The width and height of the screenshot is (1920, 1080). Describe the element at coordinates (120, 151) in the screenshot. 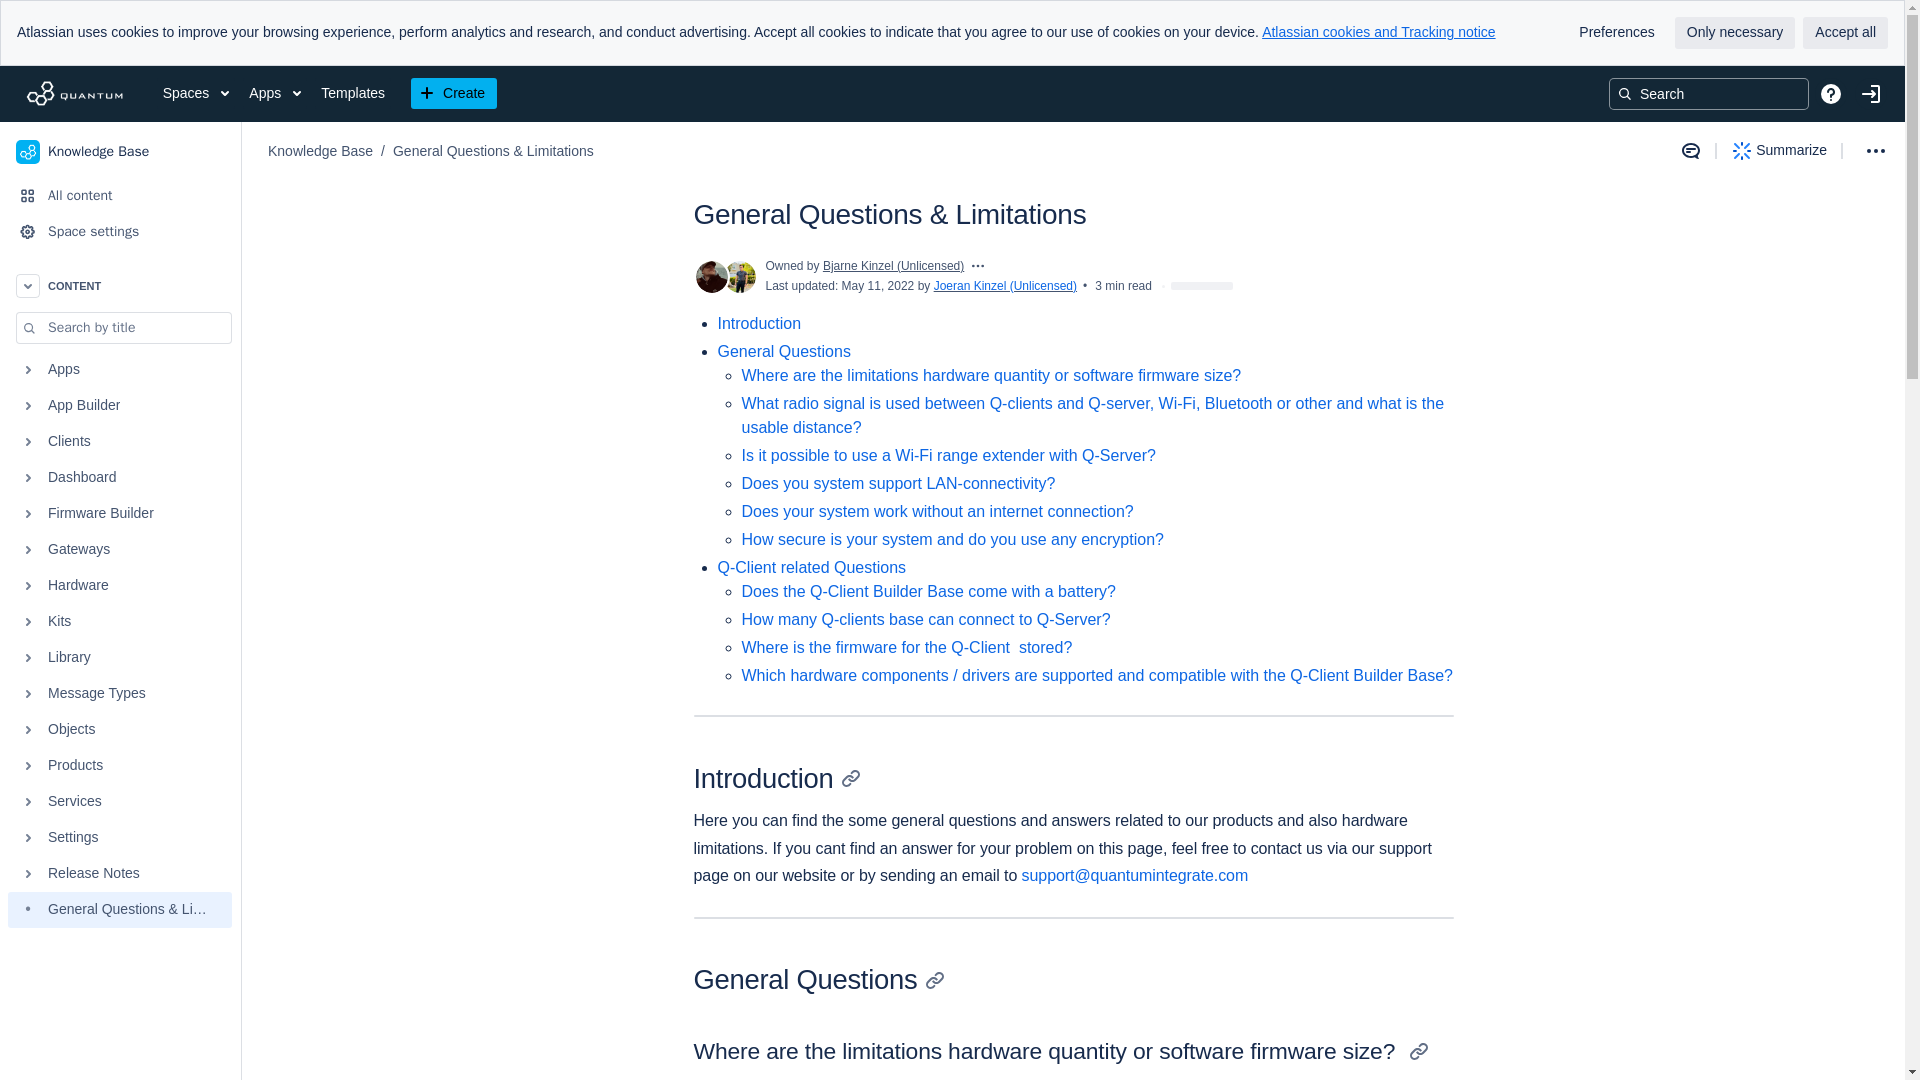

I see `Knowledge Base` at that location.